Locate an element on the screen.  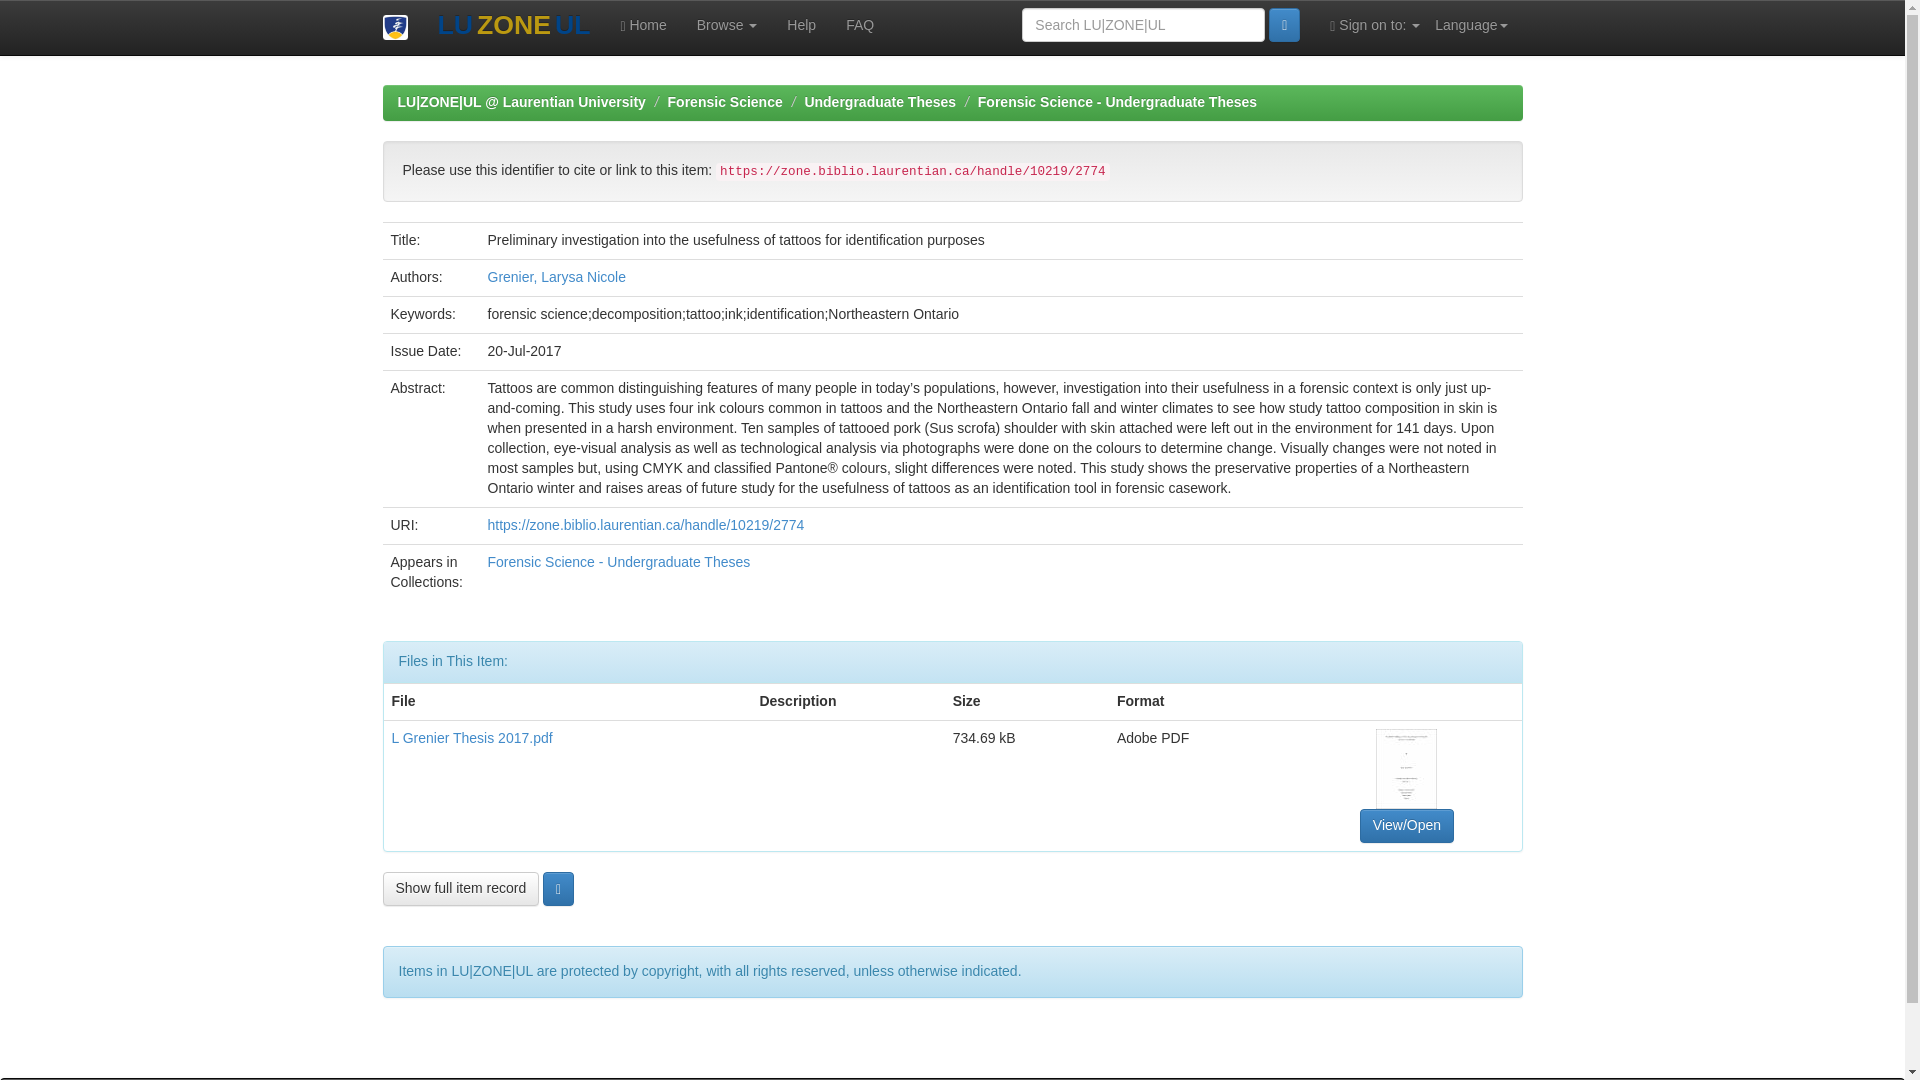
Grenier, Larysa Nicole is located at coordinates (557, 276).